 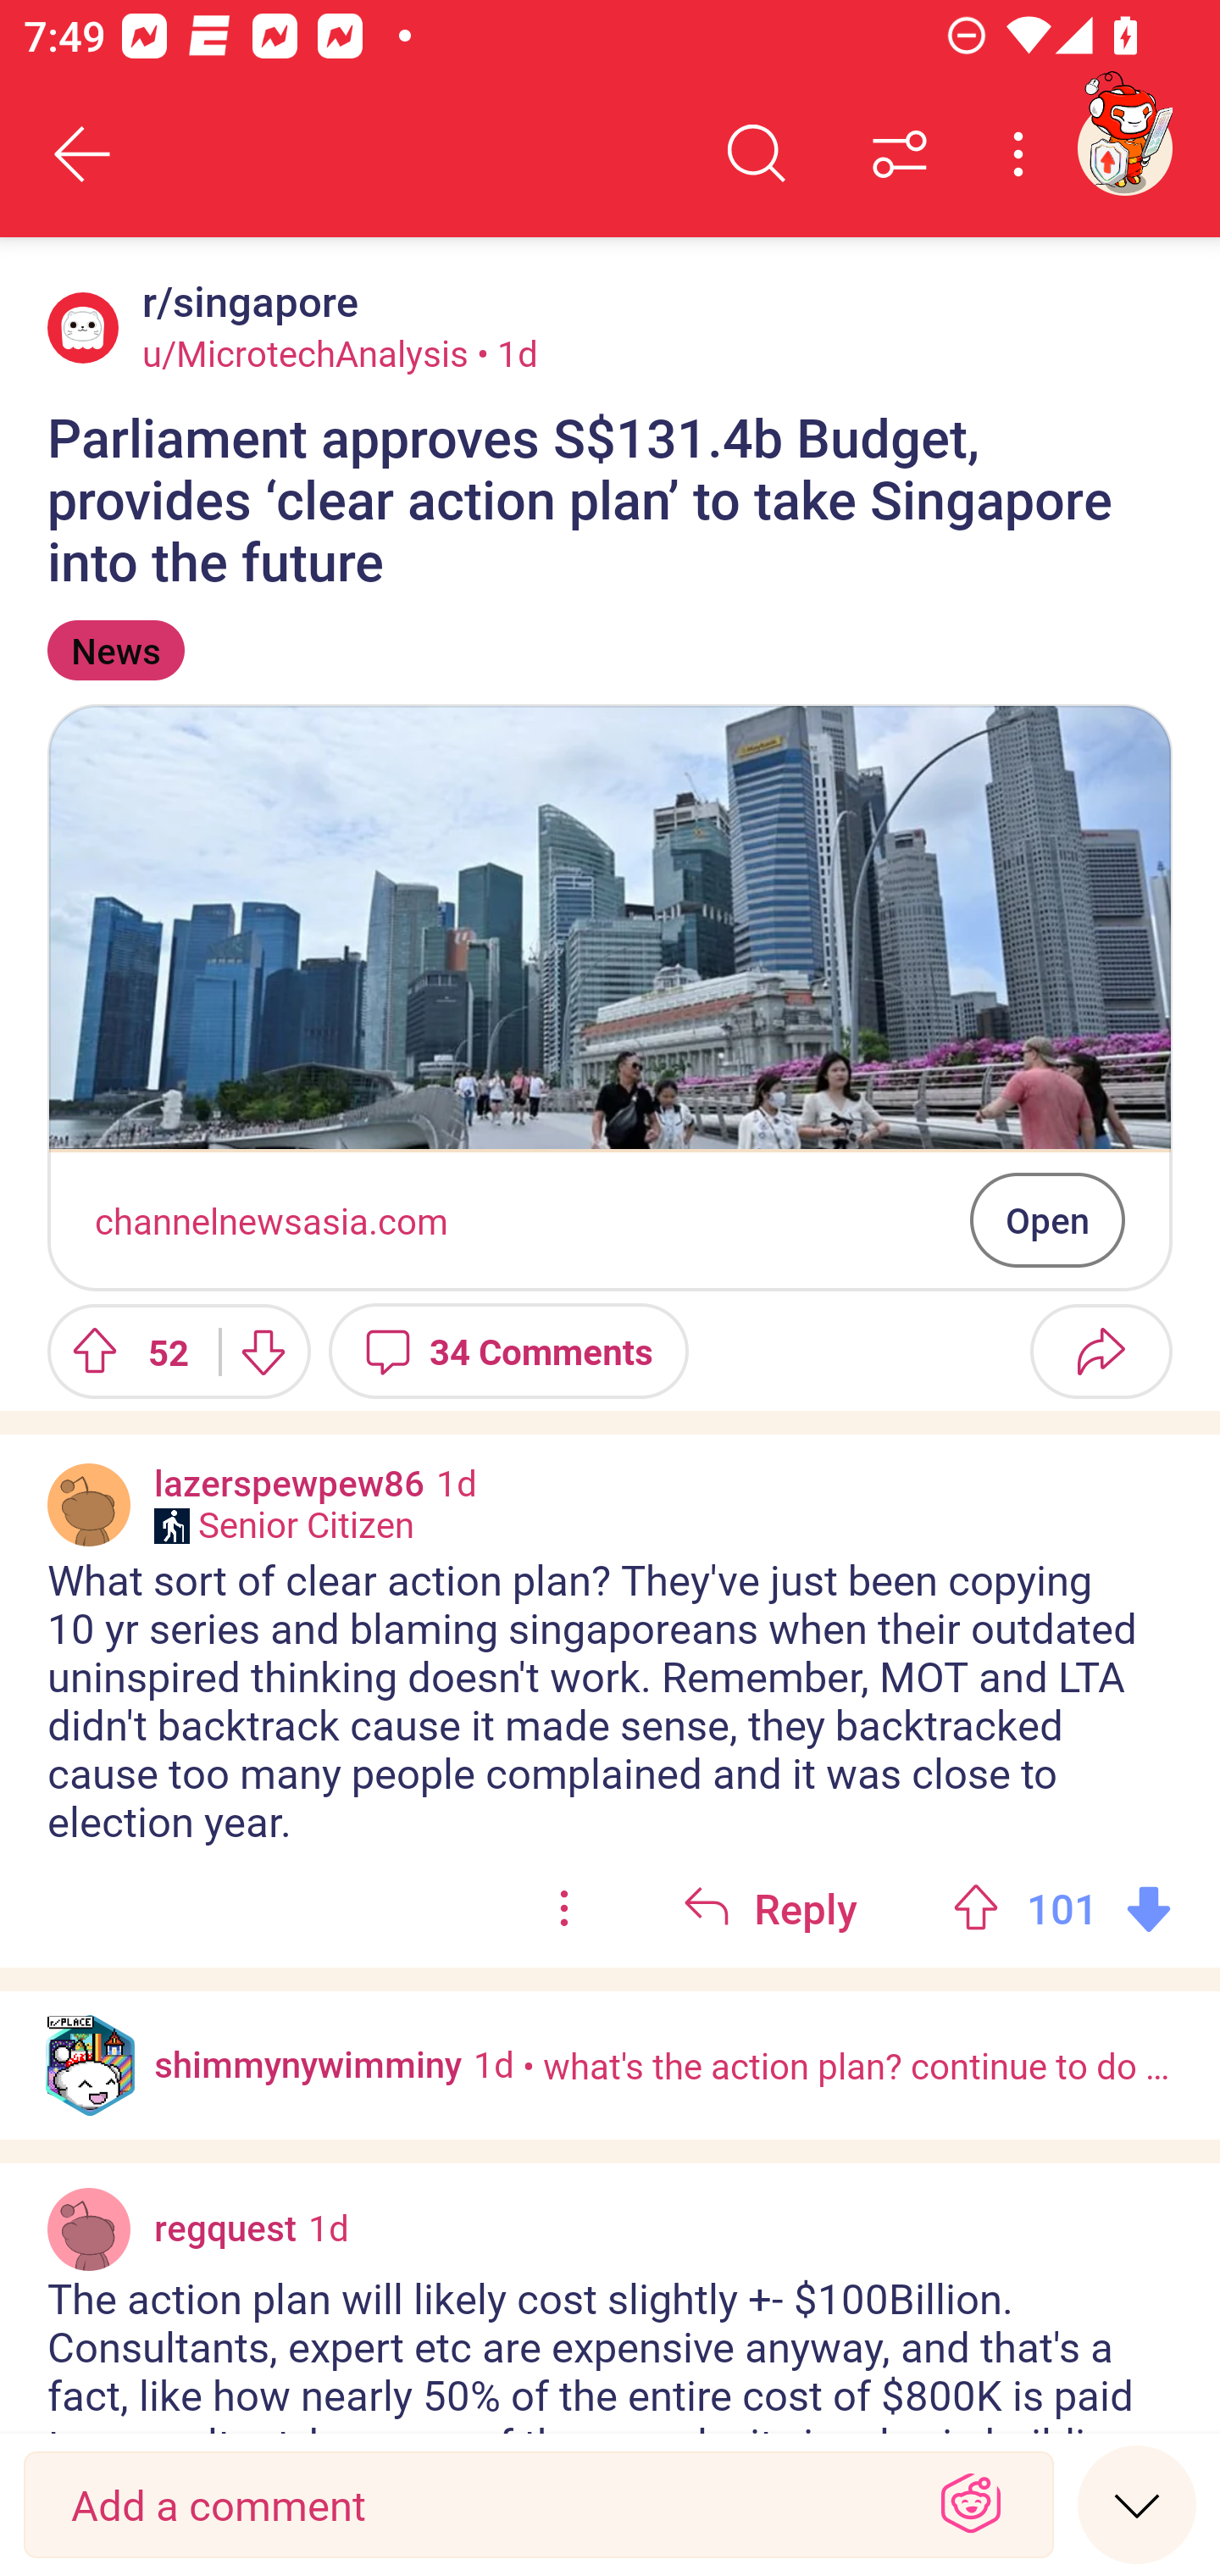 I want to click on Downvote, so click(x=261, y=1351).